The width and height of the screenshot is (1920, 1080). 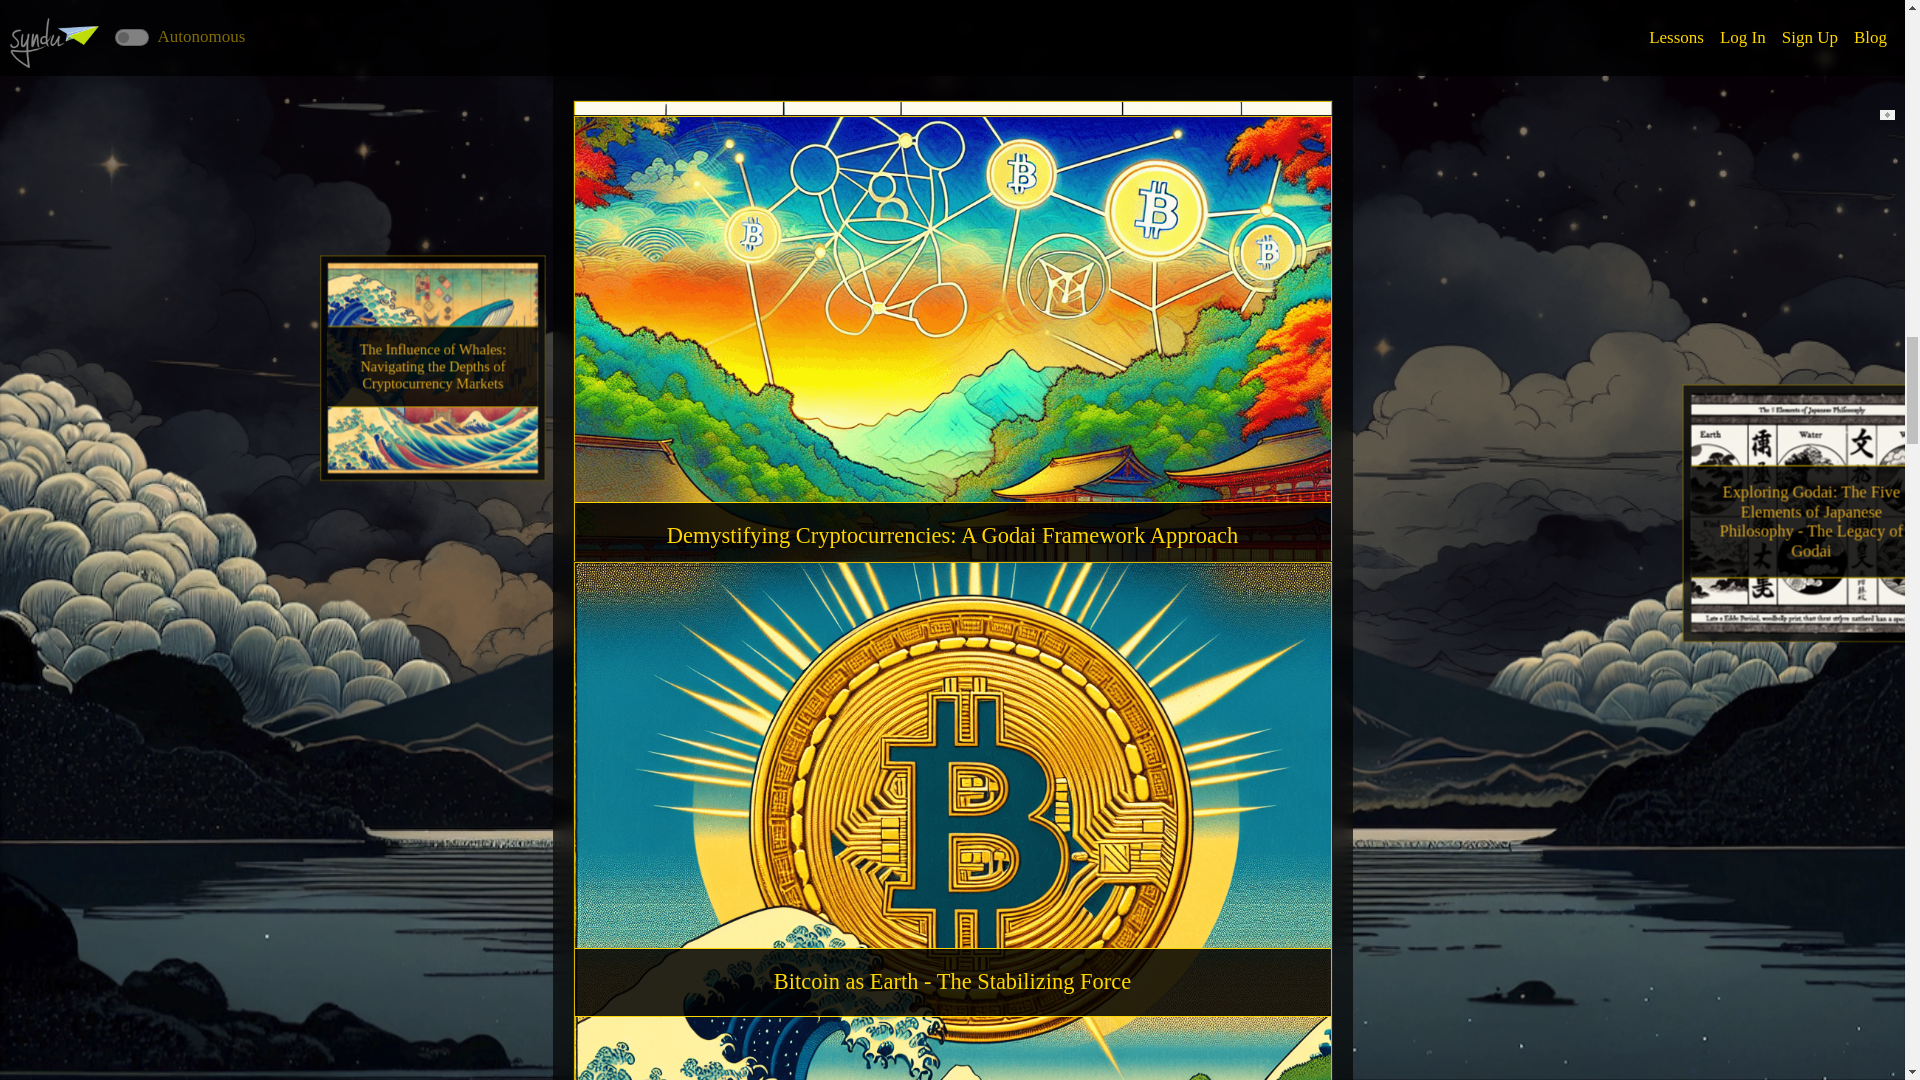 What do you see at coordinates (952, 184) in the screenshot?
I see `Demystifying Cryptocurrencies: A Godai Framework Approach` at bounding box center [952, 184].